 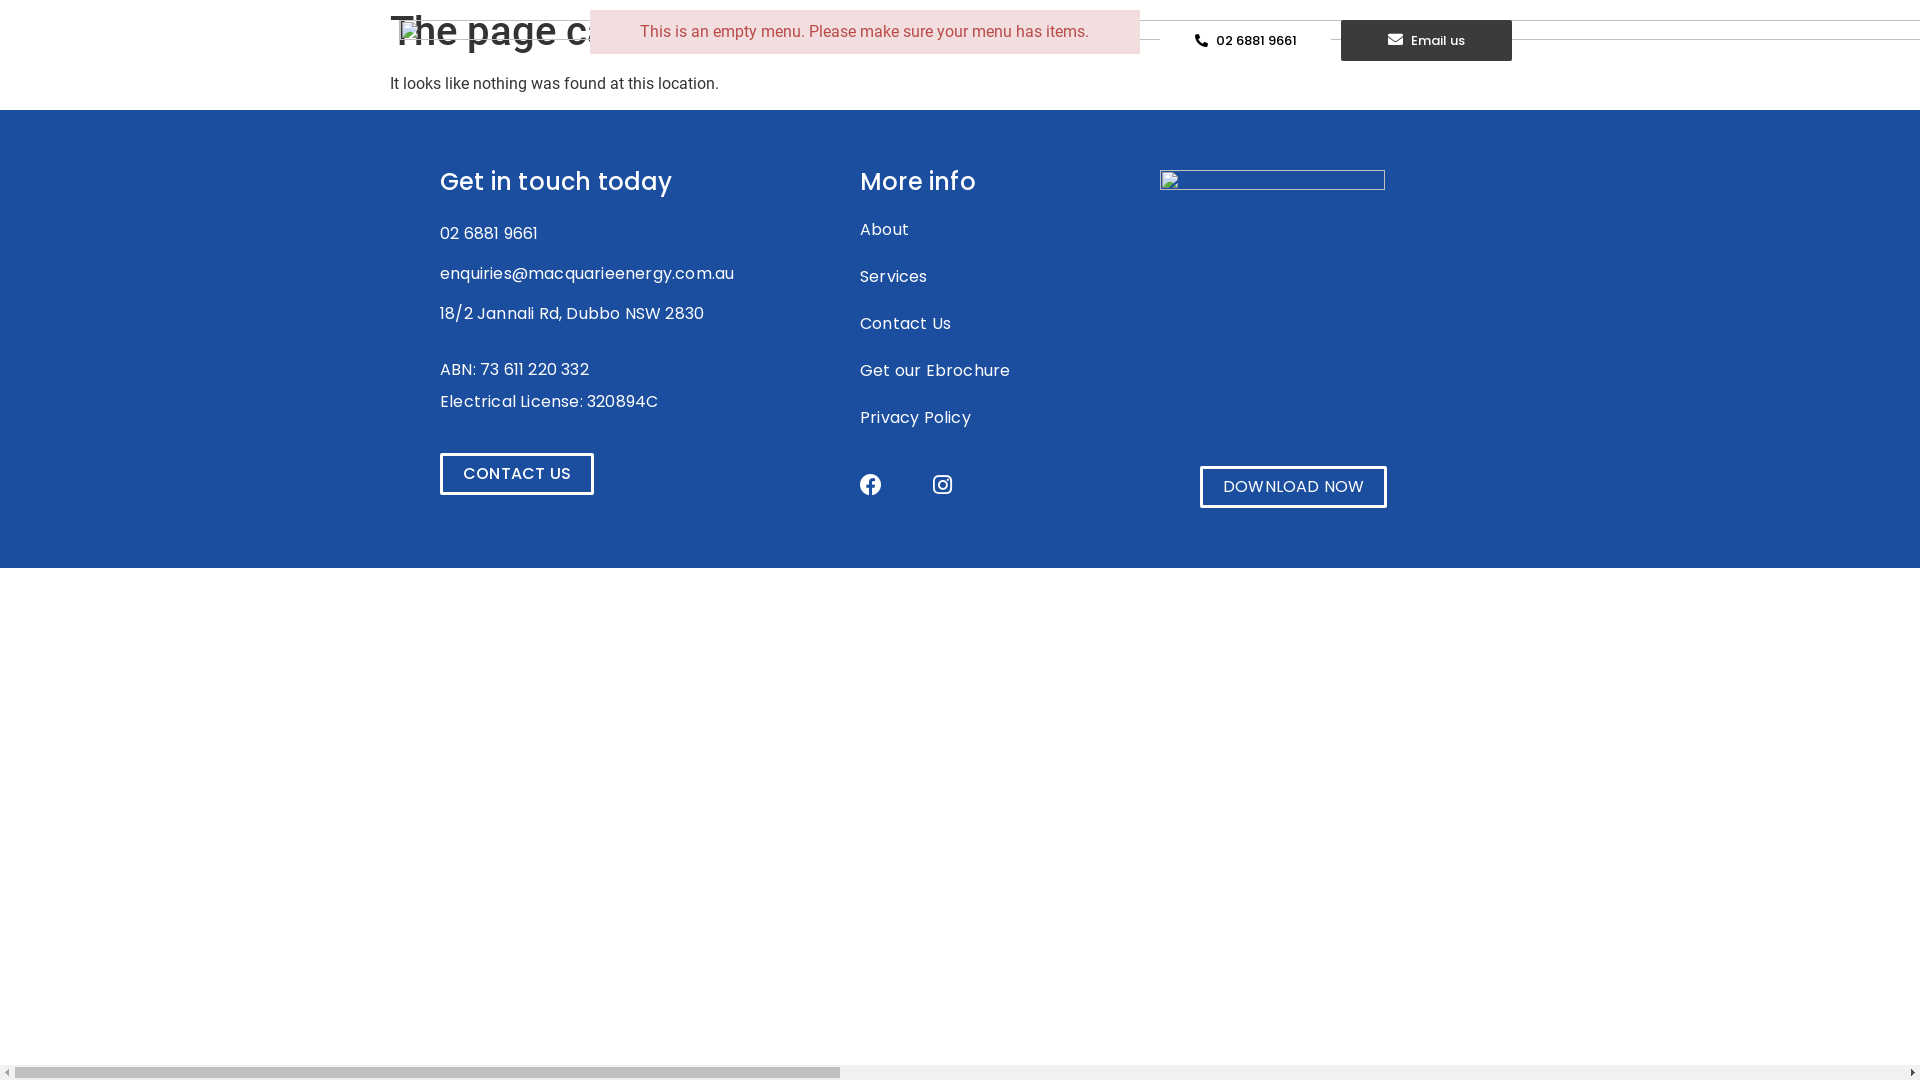 I want to click on enquiries@macquarieenergy.com.au, so click(x=587, y=274).